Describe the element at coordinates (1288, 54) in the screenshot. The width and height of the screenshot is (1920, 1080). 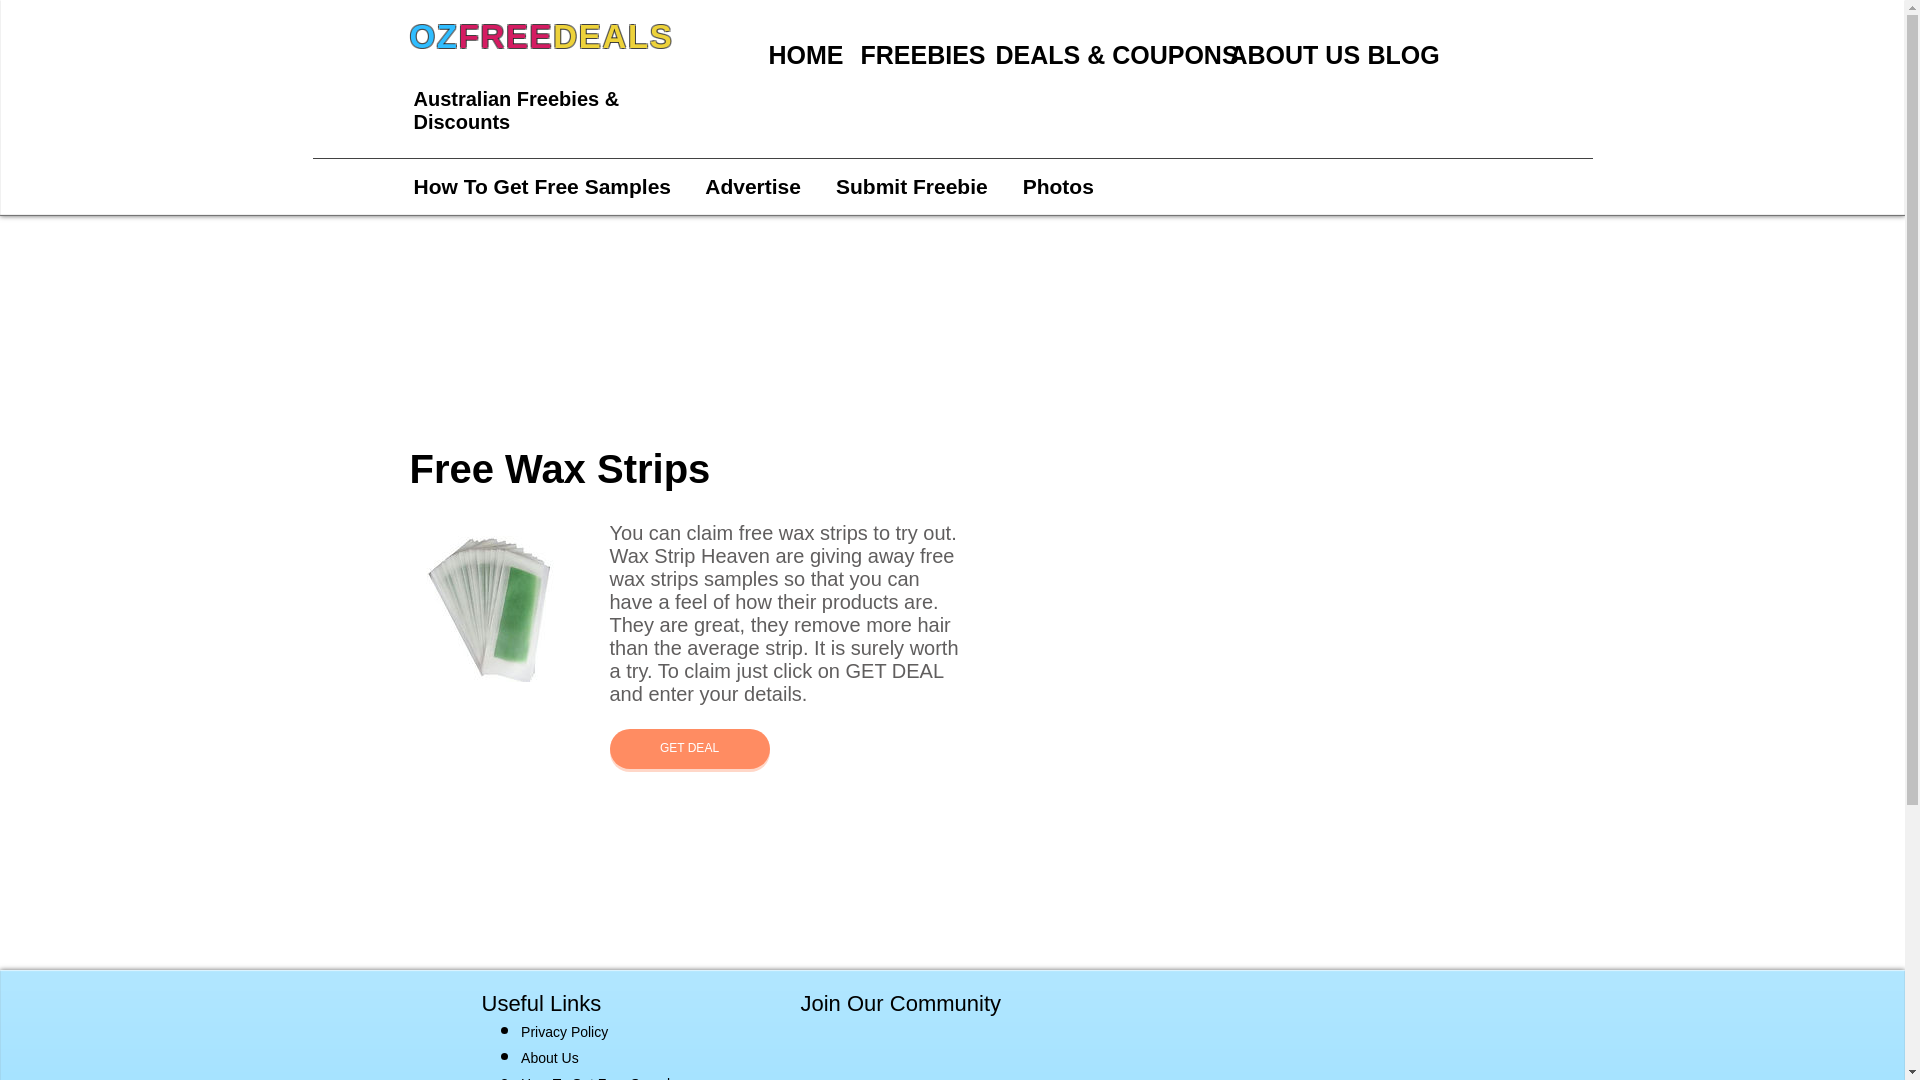
I see `ABOUT US` at that location.